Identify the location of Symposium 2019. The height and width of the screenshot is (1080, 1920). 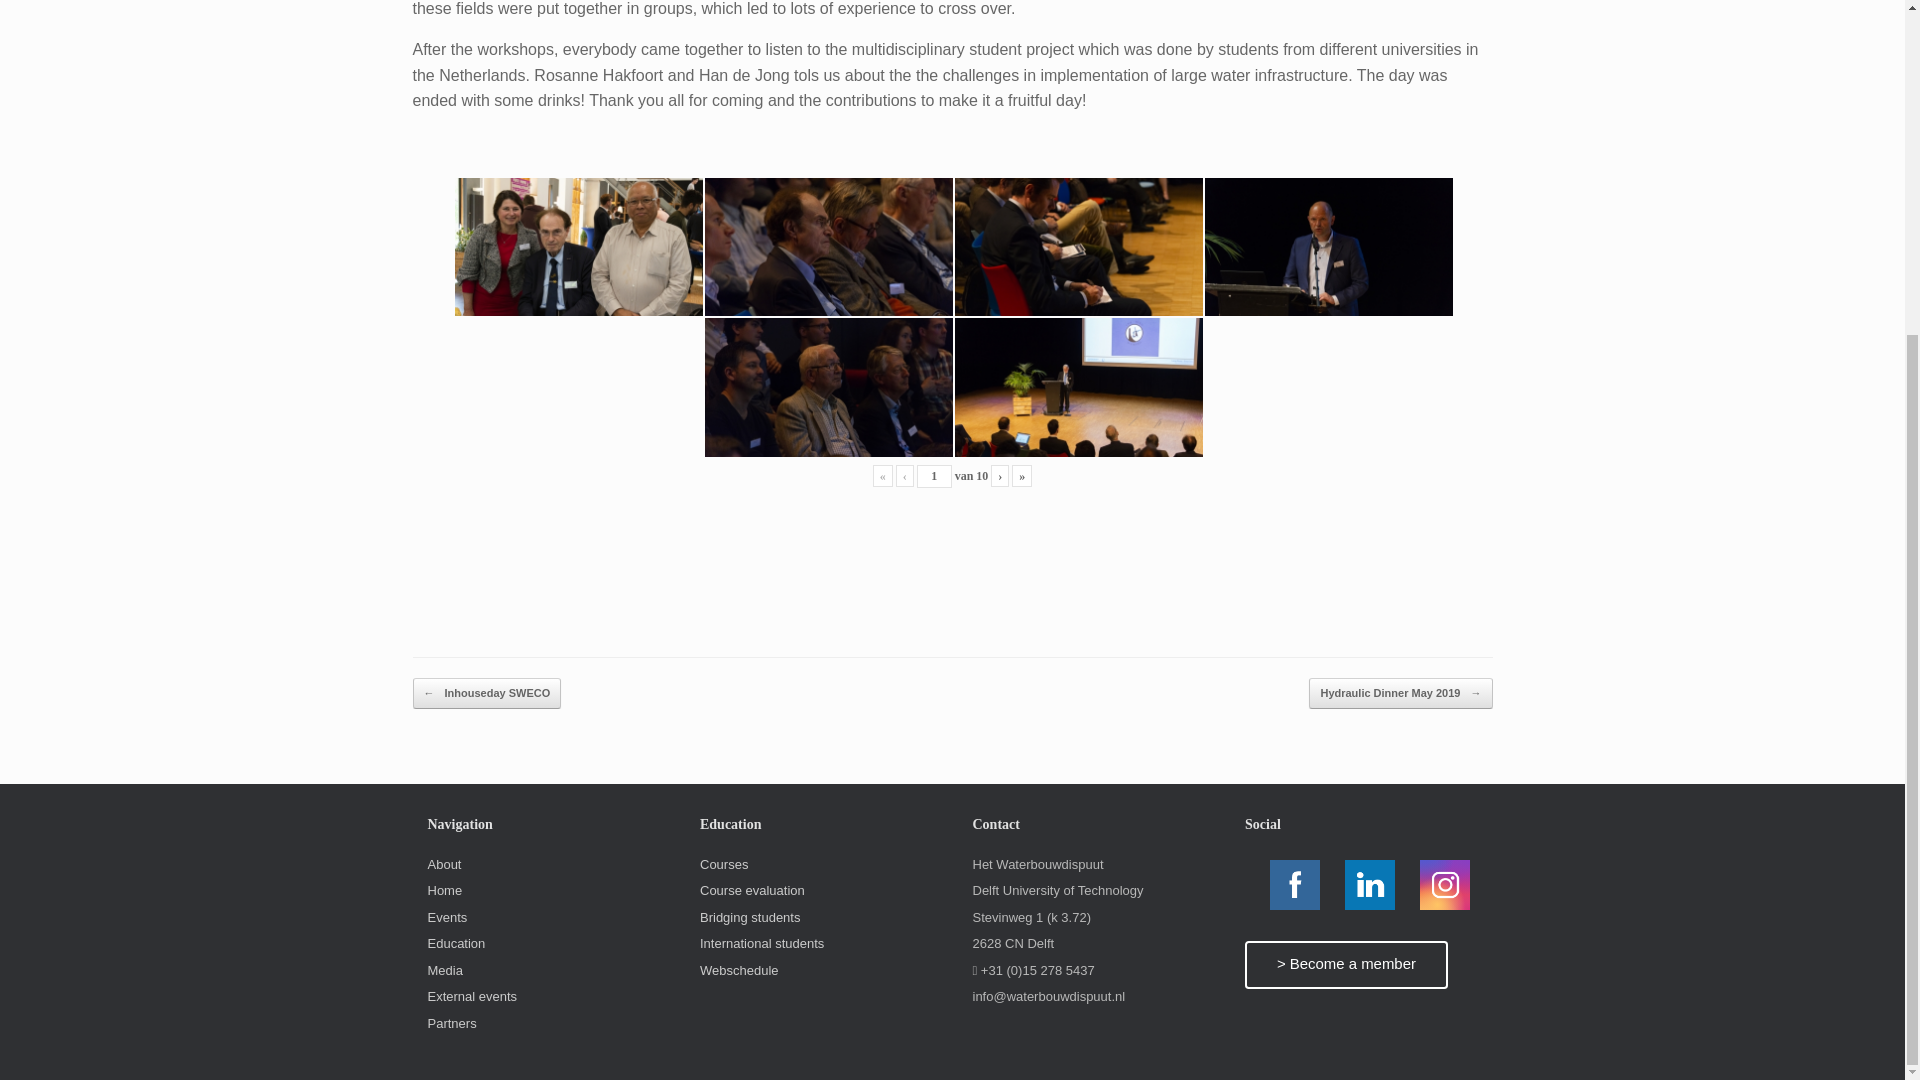
(578, 247).